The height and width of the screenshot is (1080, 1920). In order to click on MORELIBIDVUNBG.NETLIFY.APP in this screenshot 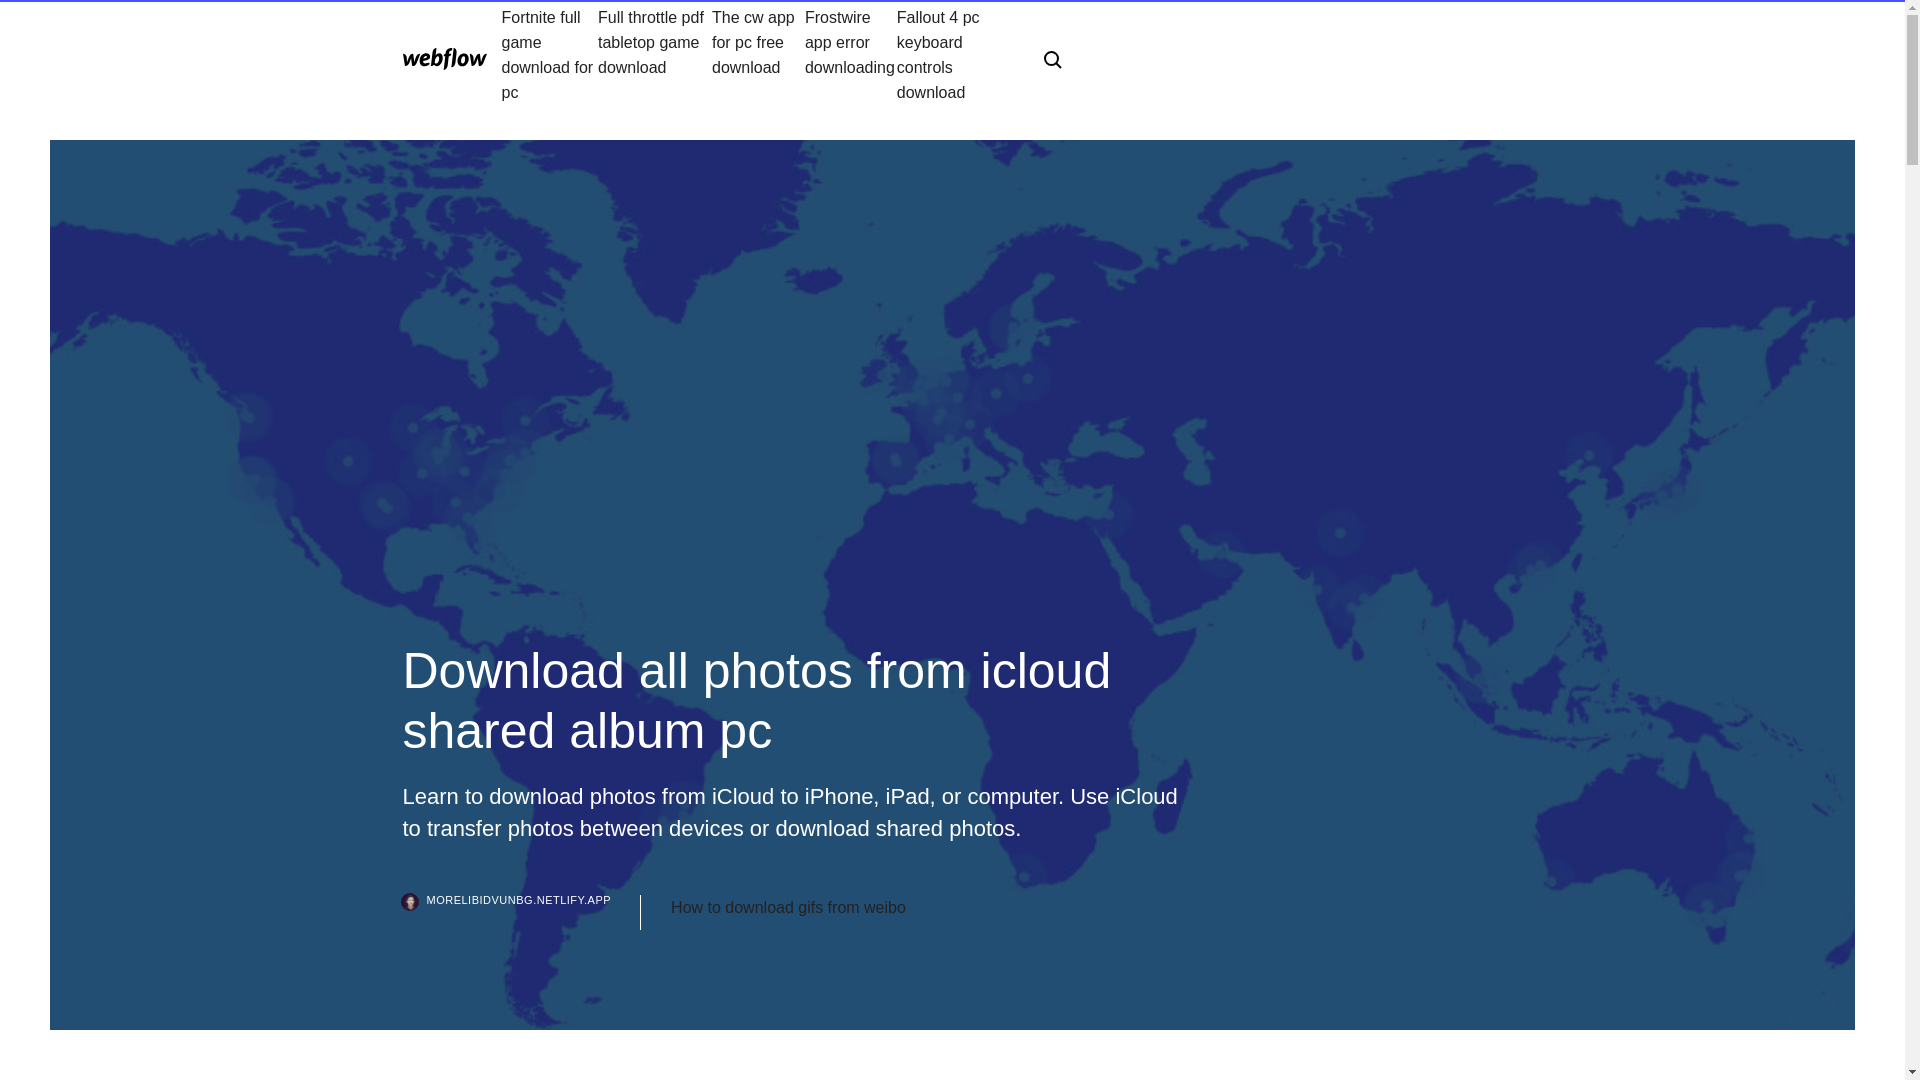, I will do `click(521, 912)`.